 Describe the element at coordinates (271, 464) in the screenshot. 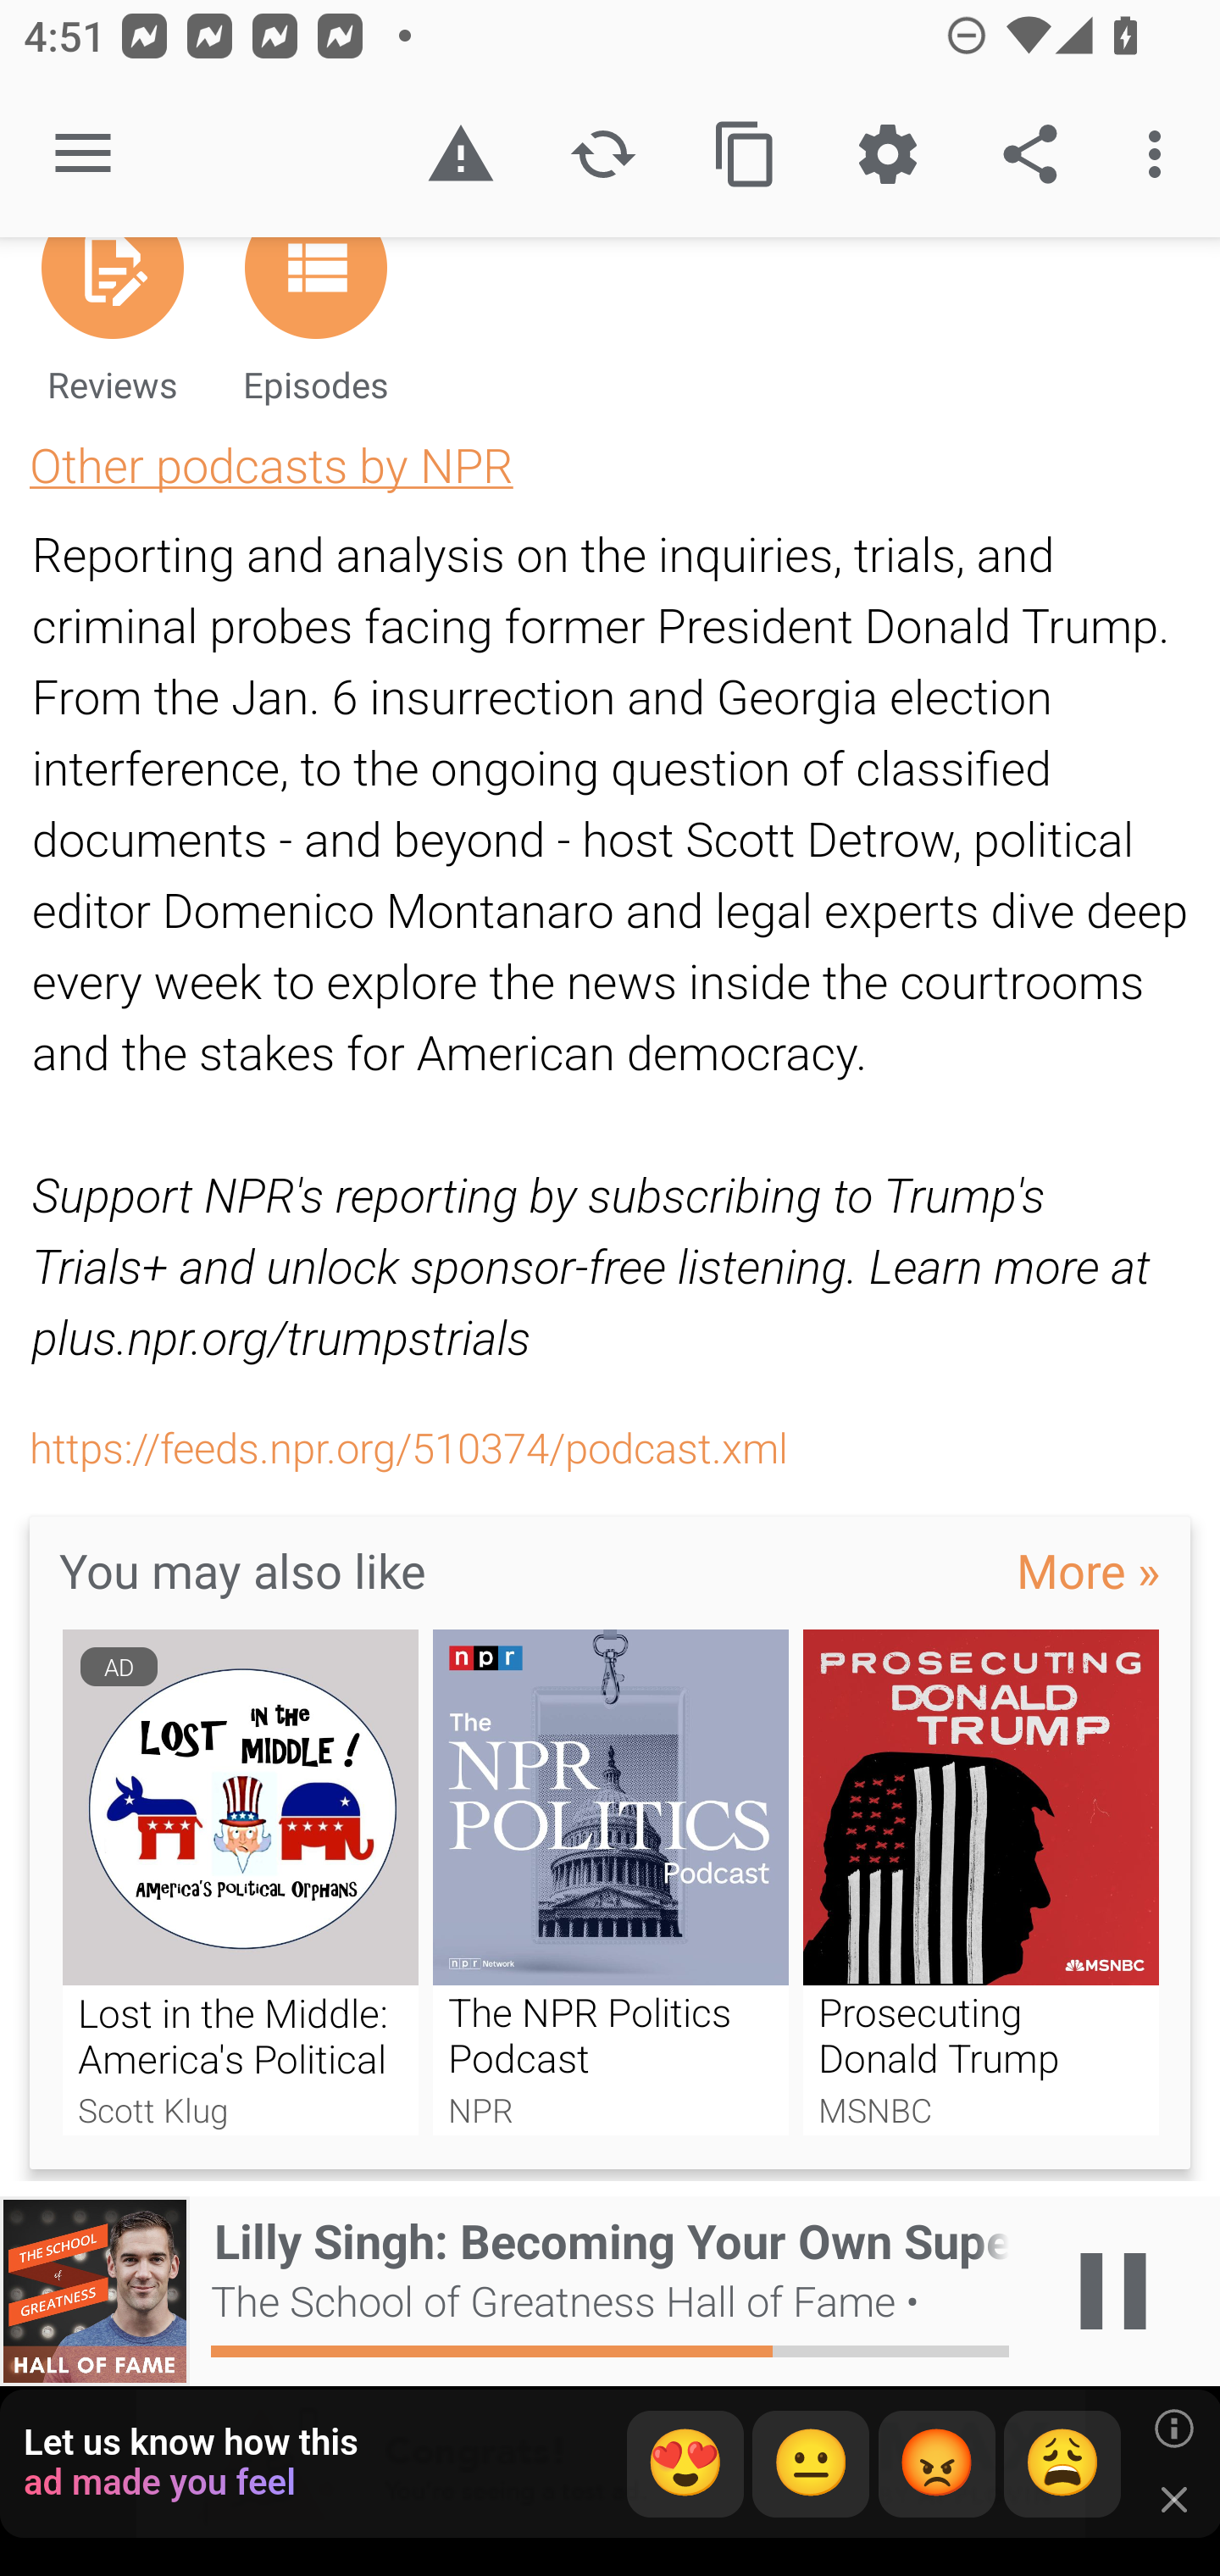

I see `Other podcasts by NPR` at that location.